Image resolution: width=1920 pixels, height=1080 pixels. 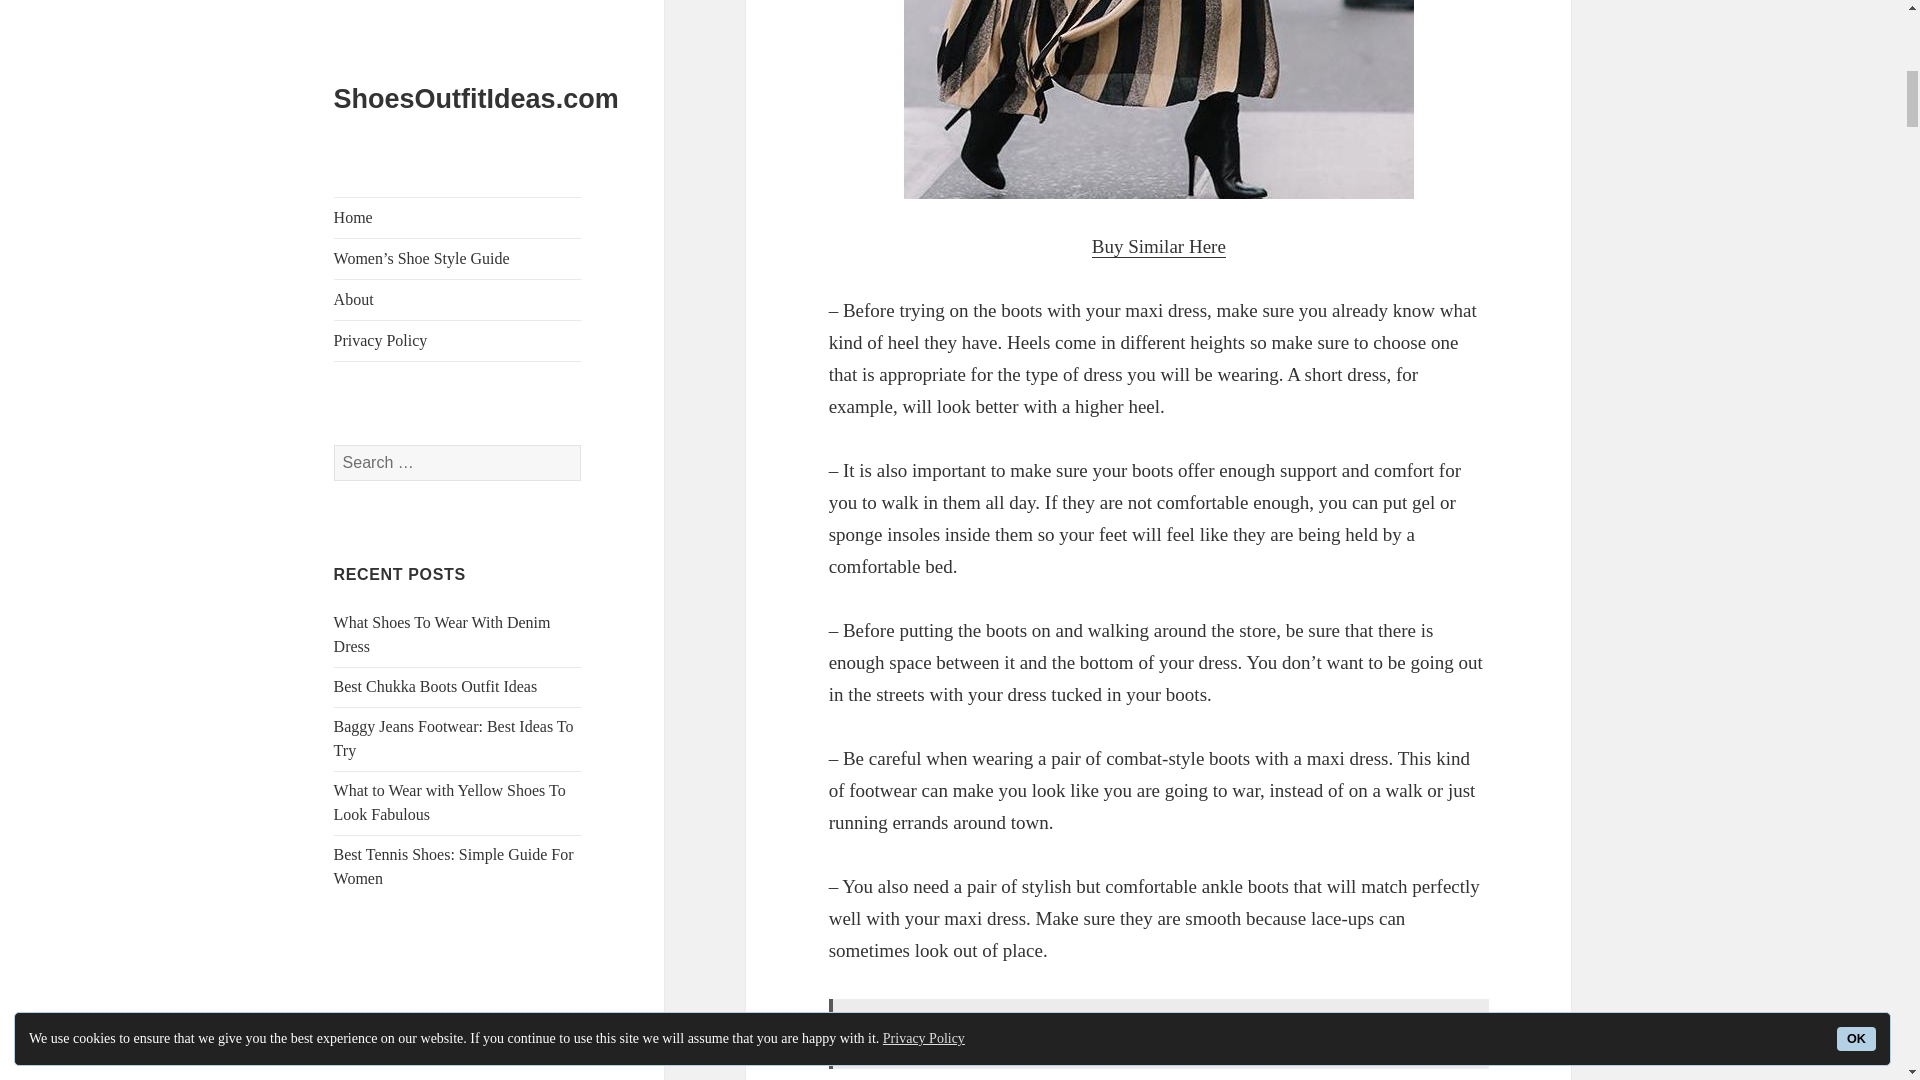 I want to click on Buy Similar Here, so click(x=1159, y=247).